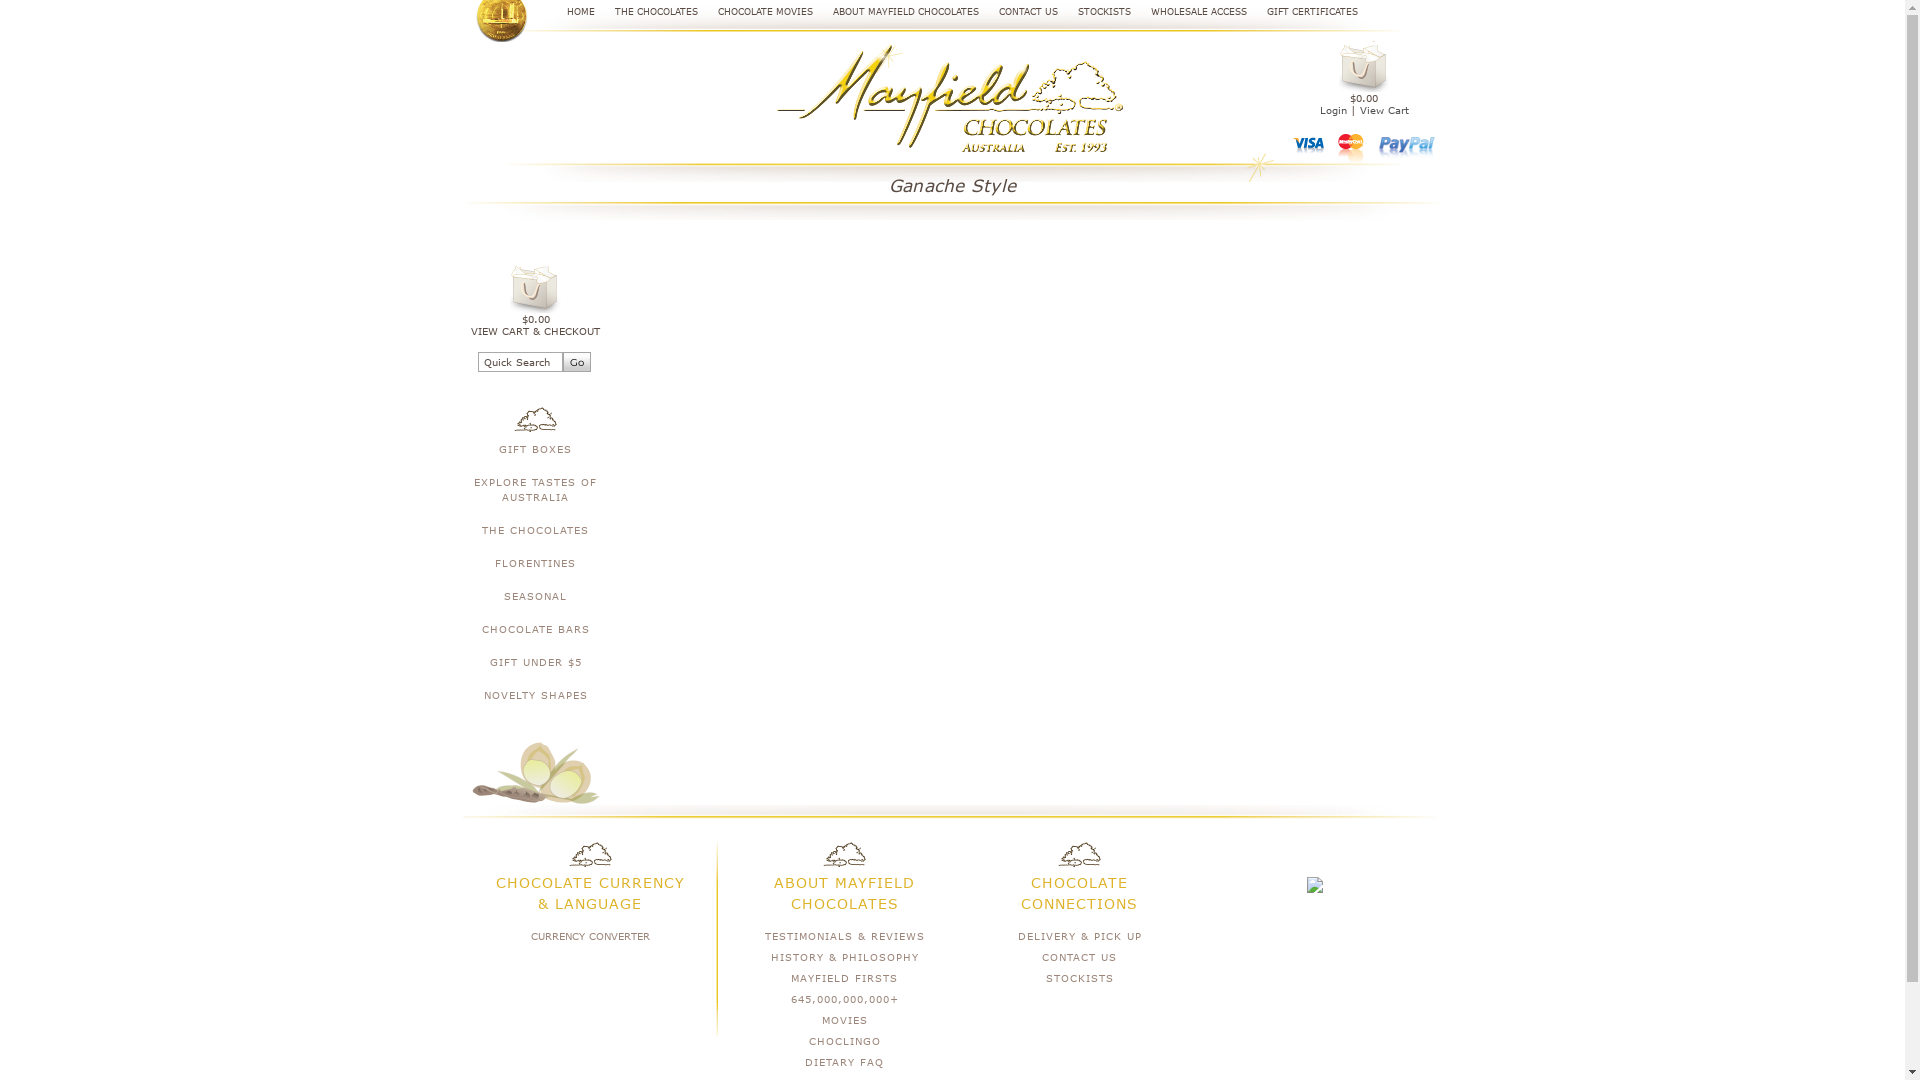 The width and height of the screenshot is (1920, 1080). What do you see at coordinates (844, 893) in the screenshot?
I see `ABOUT MAYFIELD CHOCOLATES` at bounding box center [844, 893].